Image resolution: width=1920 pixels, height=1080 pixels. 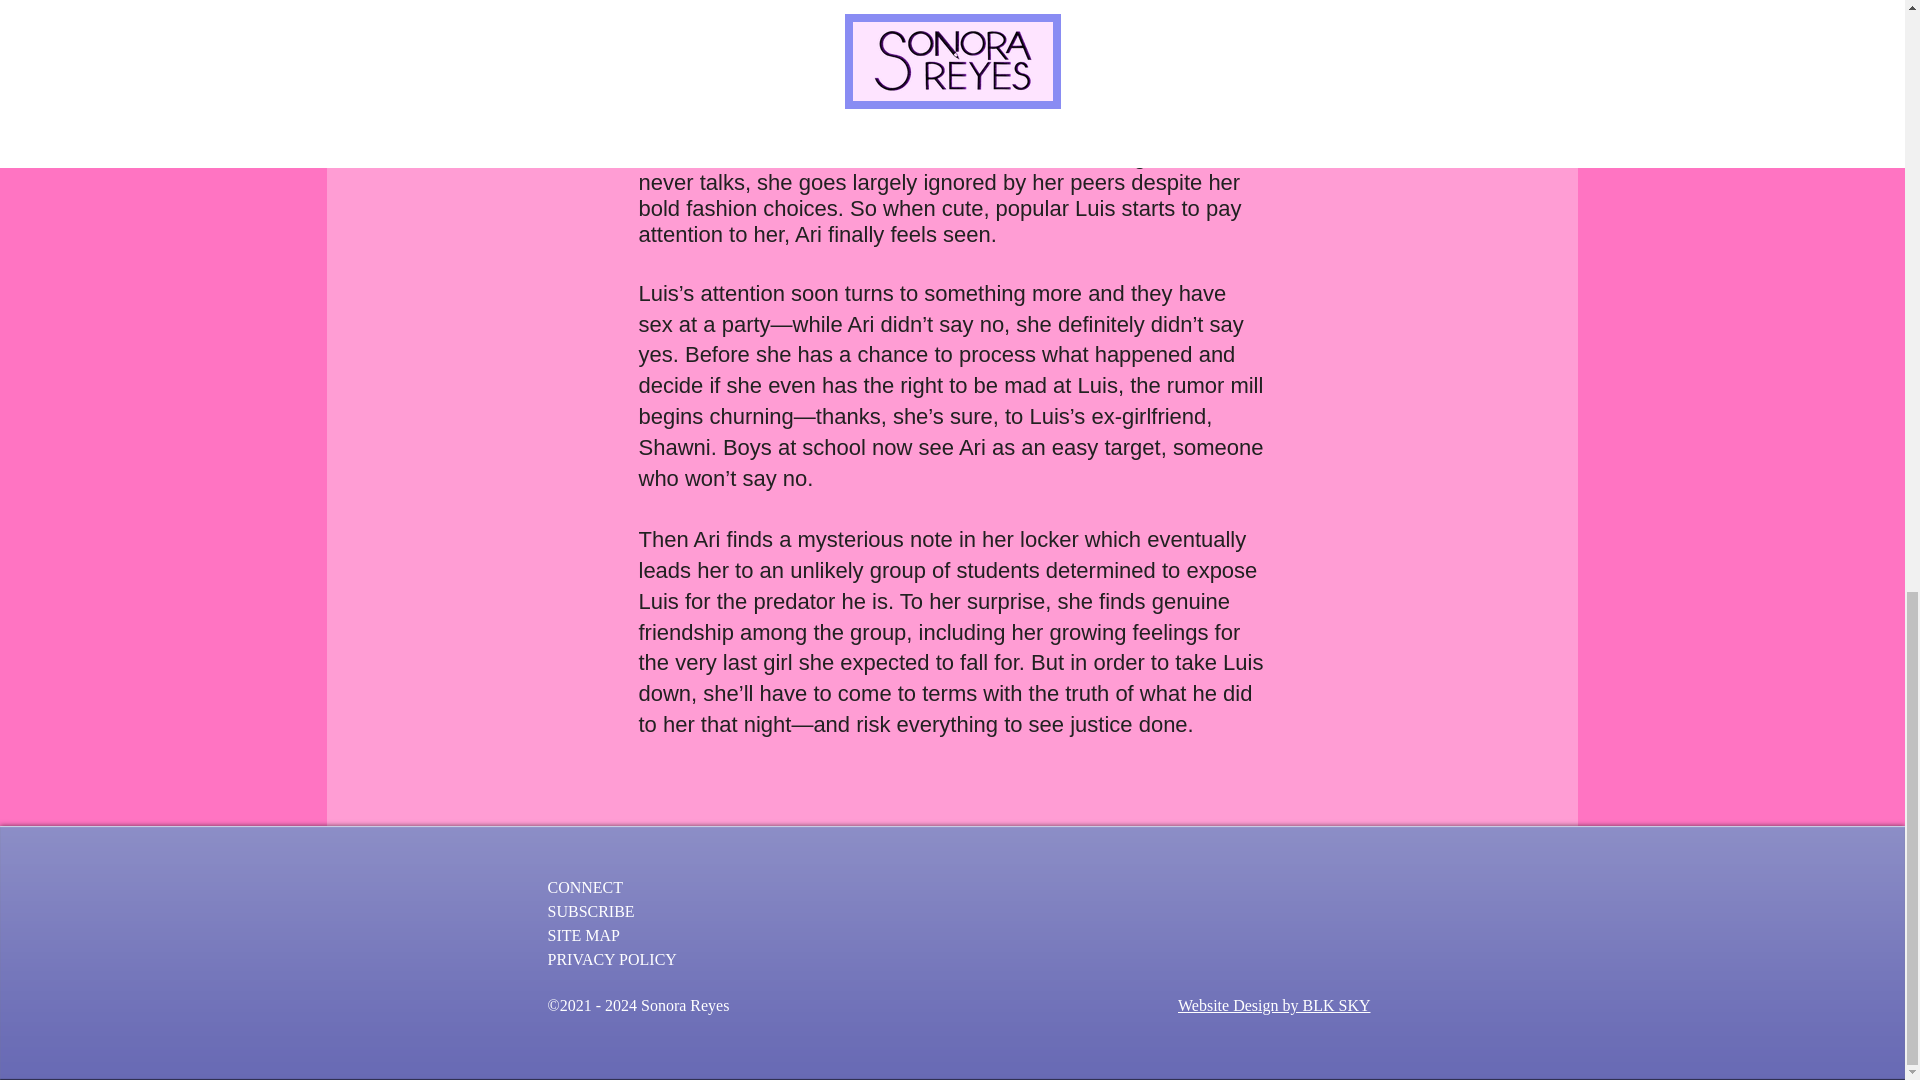 What do you see at coordinates (951, 8) in the screenshot?
I see `Target` at bounding box center [951, 8].